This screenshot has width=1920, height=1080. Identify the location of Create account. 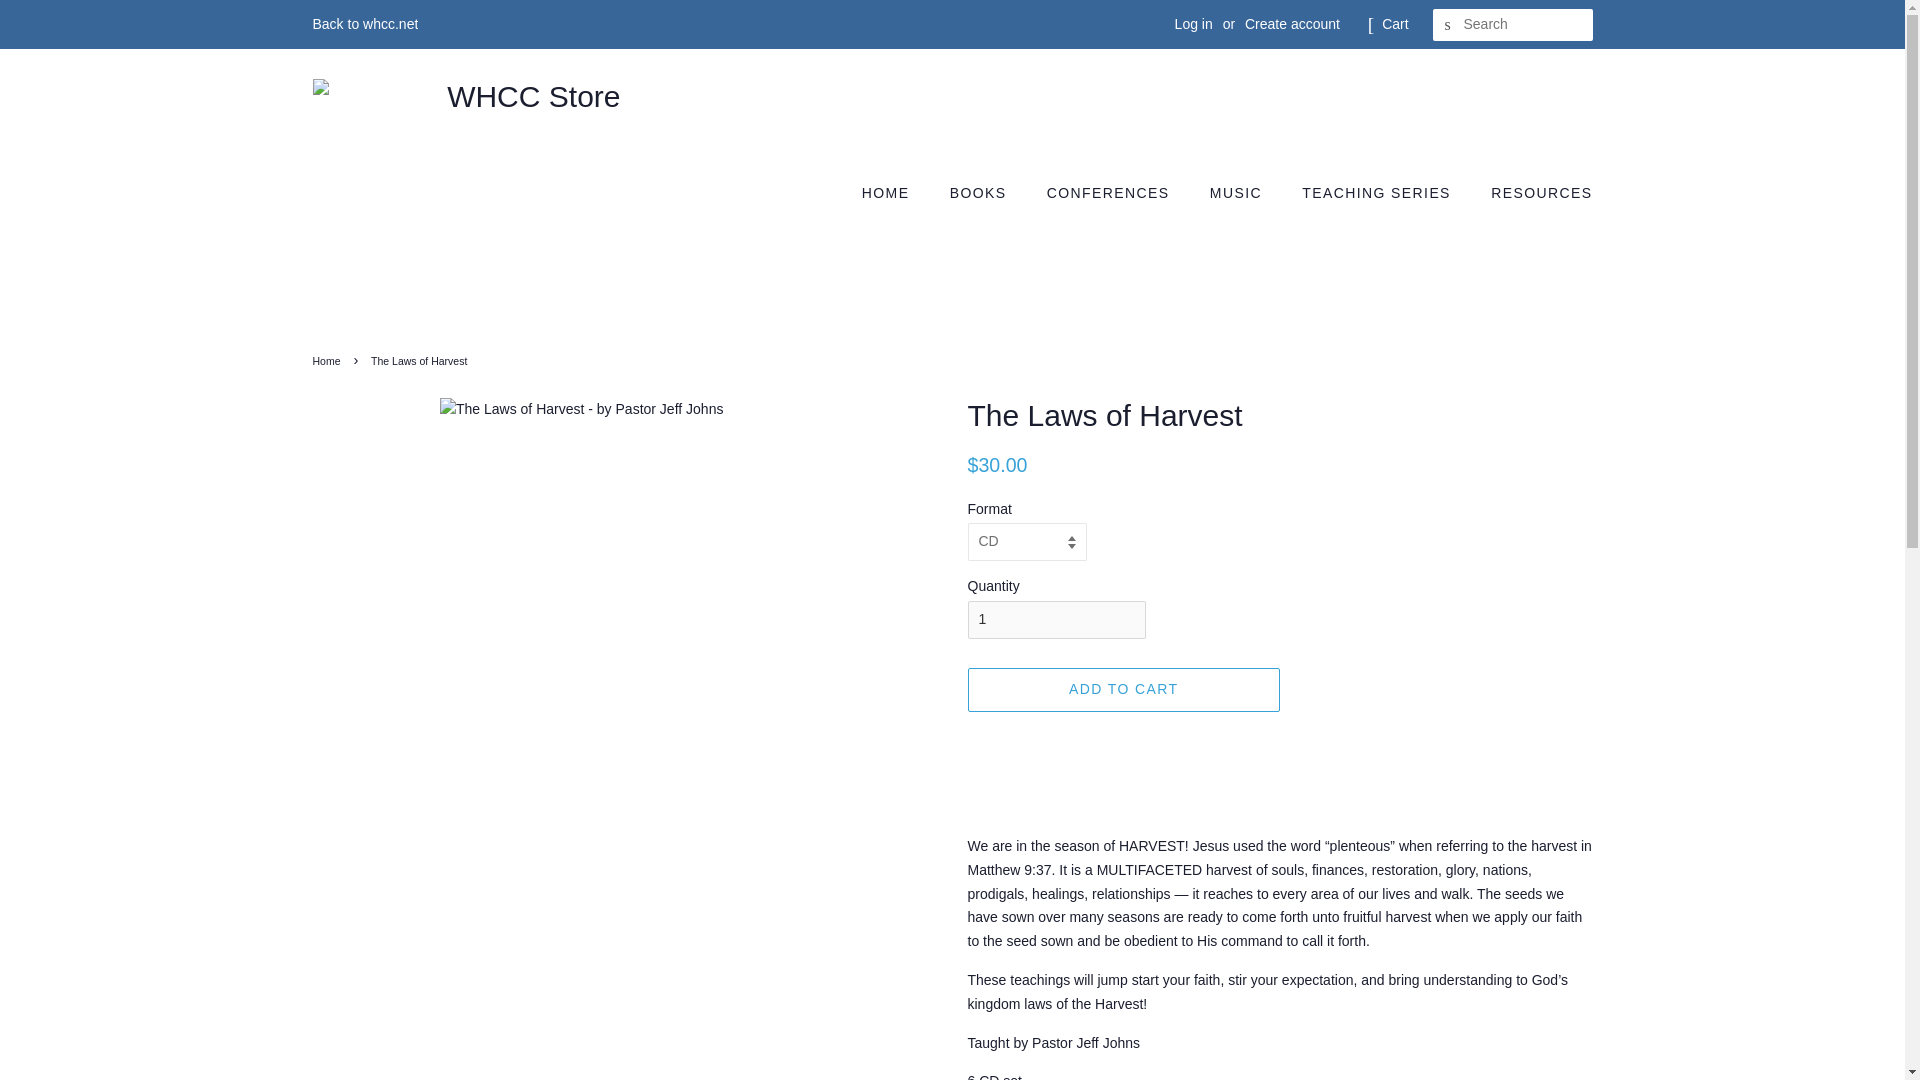
(1292, 24).